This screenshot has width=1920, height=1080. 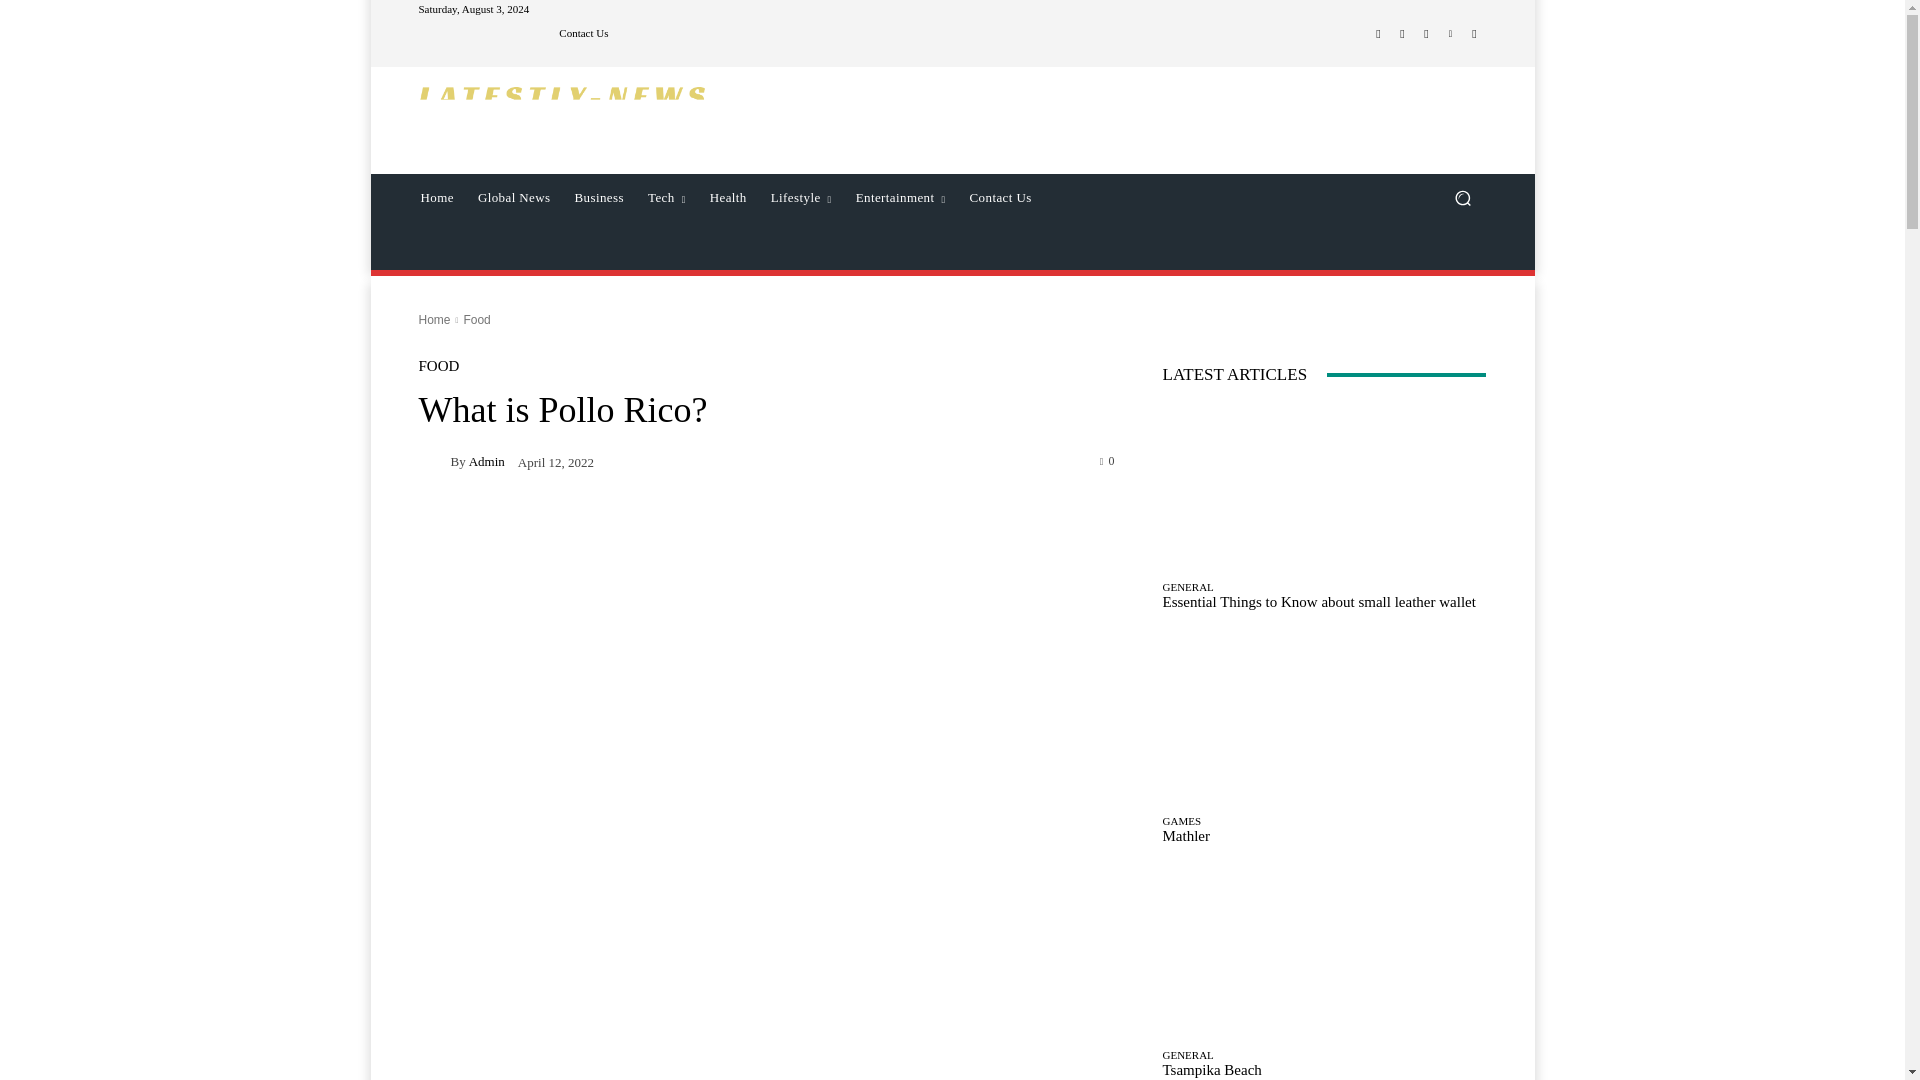 What do you see at coordinates (1001, 198) in the screenshot?
I see `Contact Us` at bounding box center [1001, 198].